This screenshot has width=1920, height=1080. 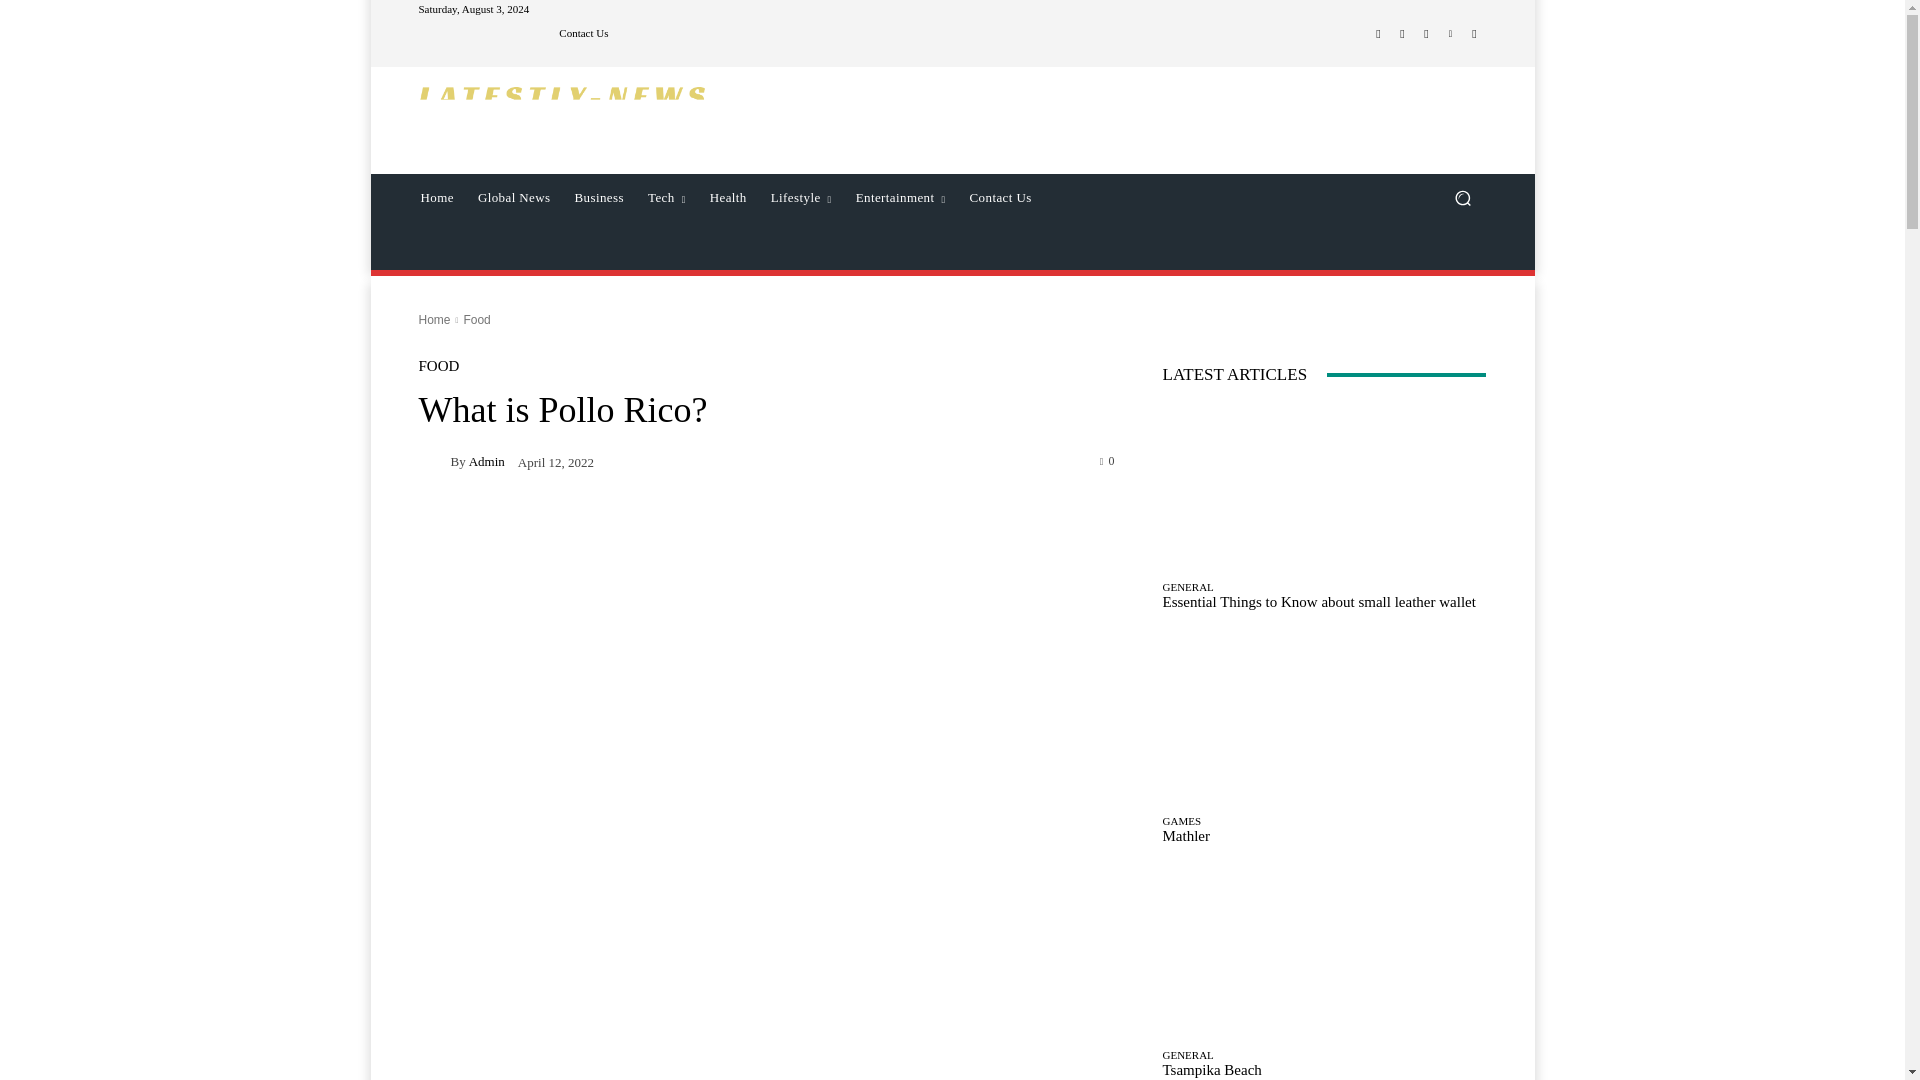 What do you see at coordinates (1001, 198) in the screenshot?
I see `Contact Us` at bounding box center [1001, 198].